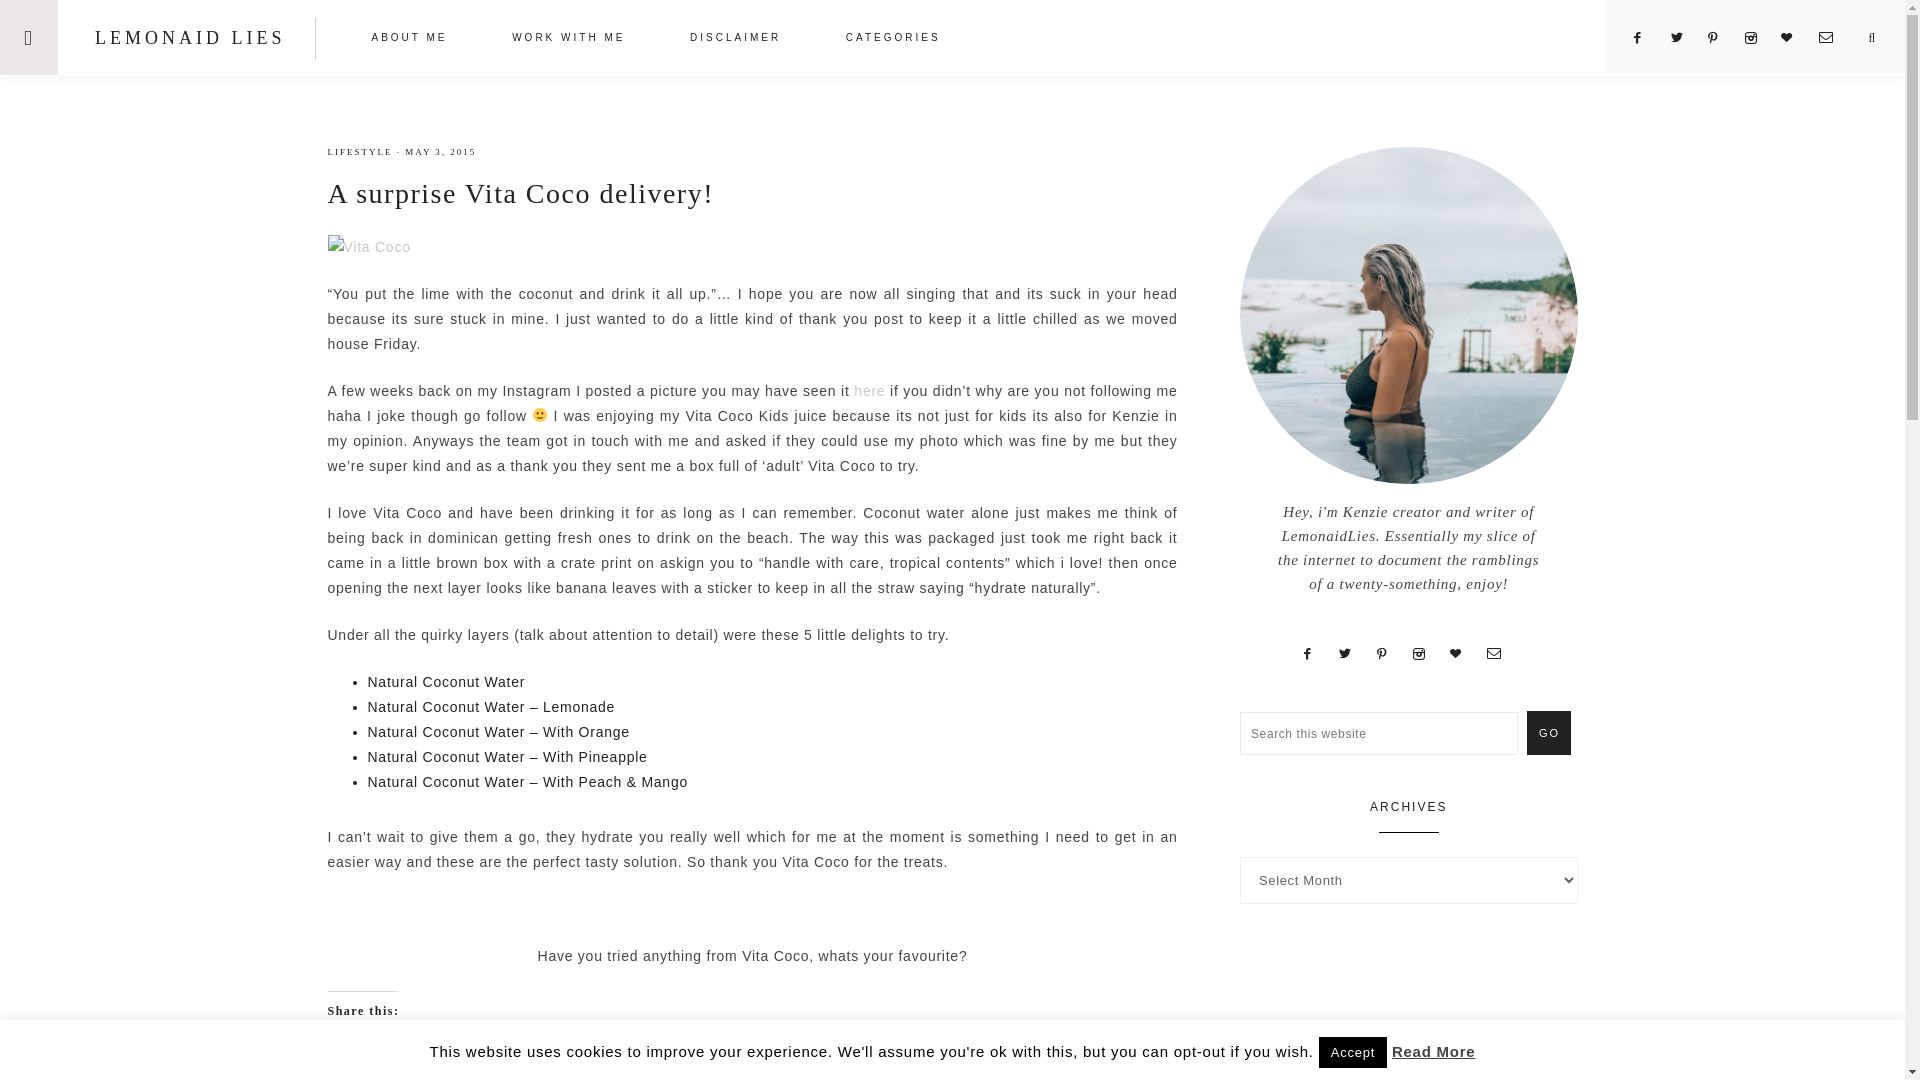  Describe the element at coordinates (360, 151) in the screenshot. I see `LIFESTYLE` at that location.